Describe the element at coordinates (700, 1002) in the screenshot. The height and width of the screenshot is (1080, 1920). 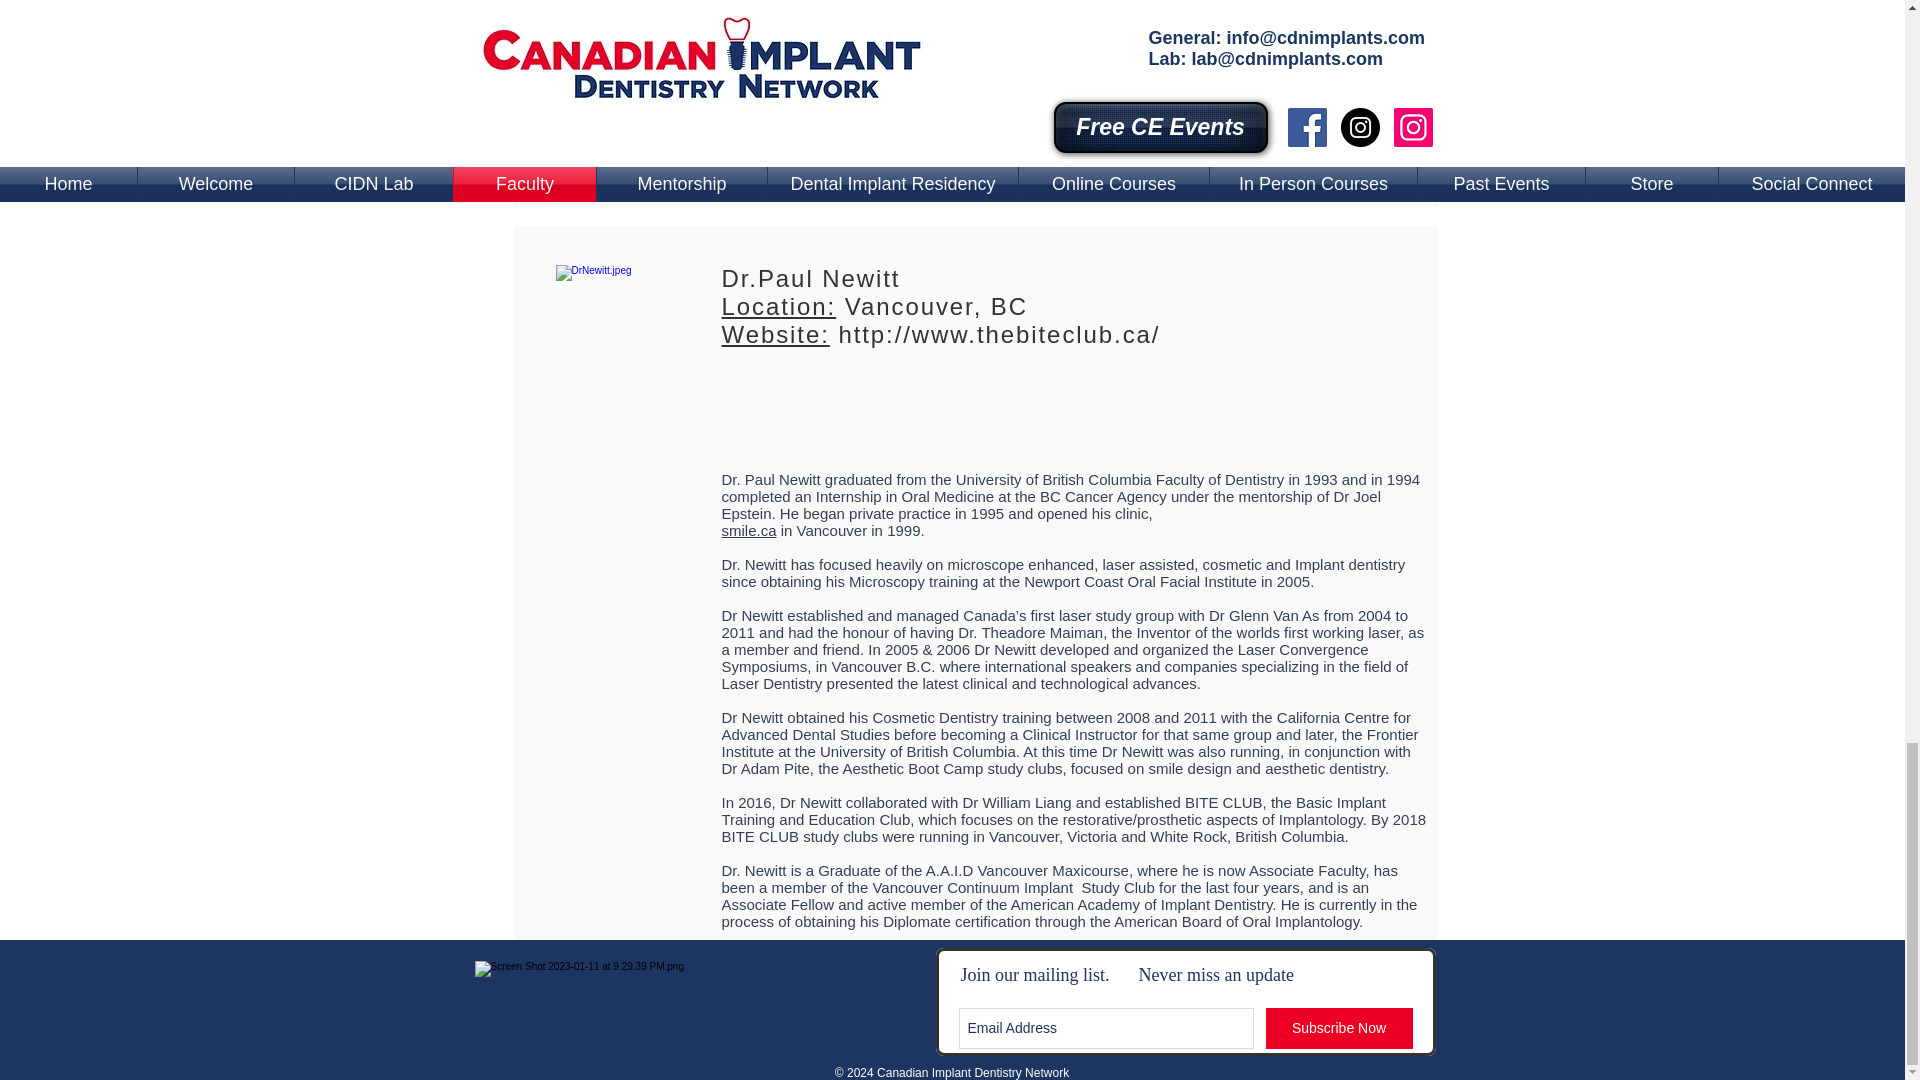
I see `AGD PACE Canadian Implant Dentistry Network` at that location.